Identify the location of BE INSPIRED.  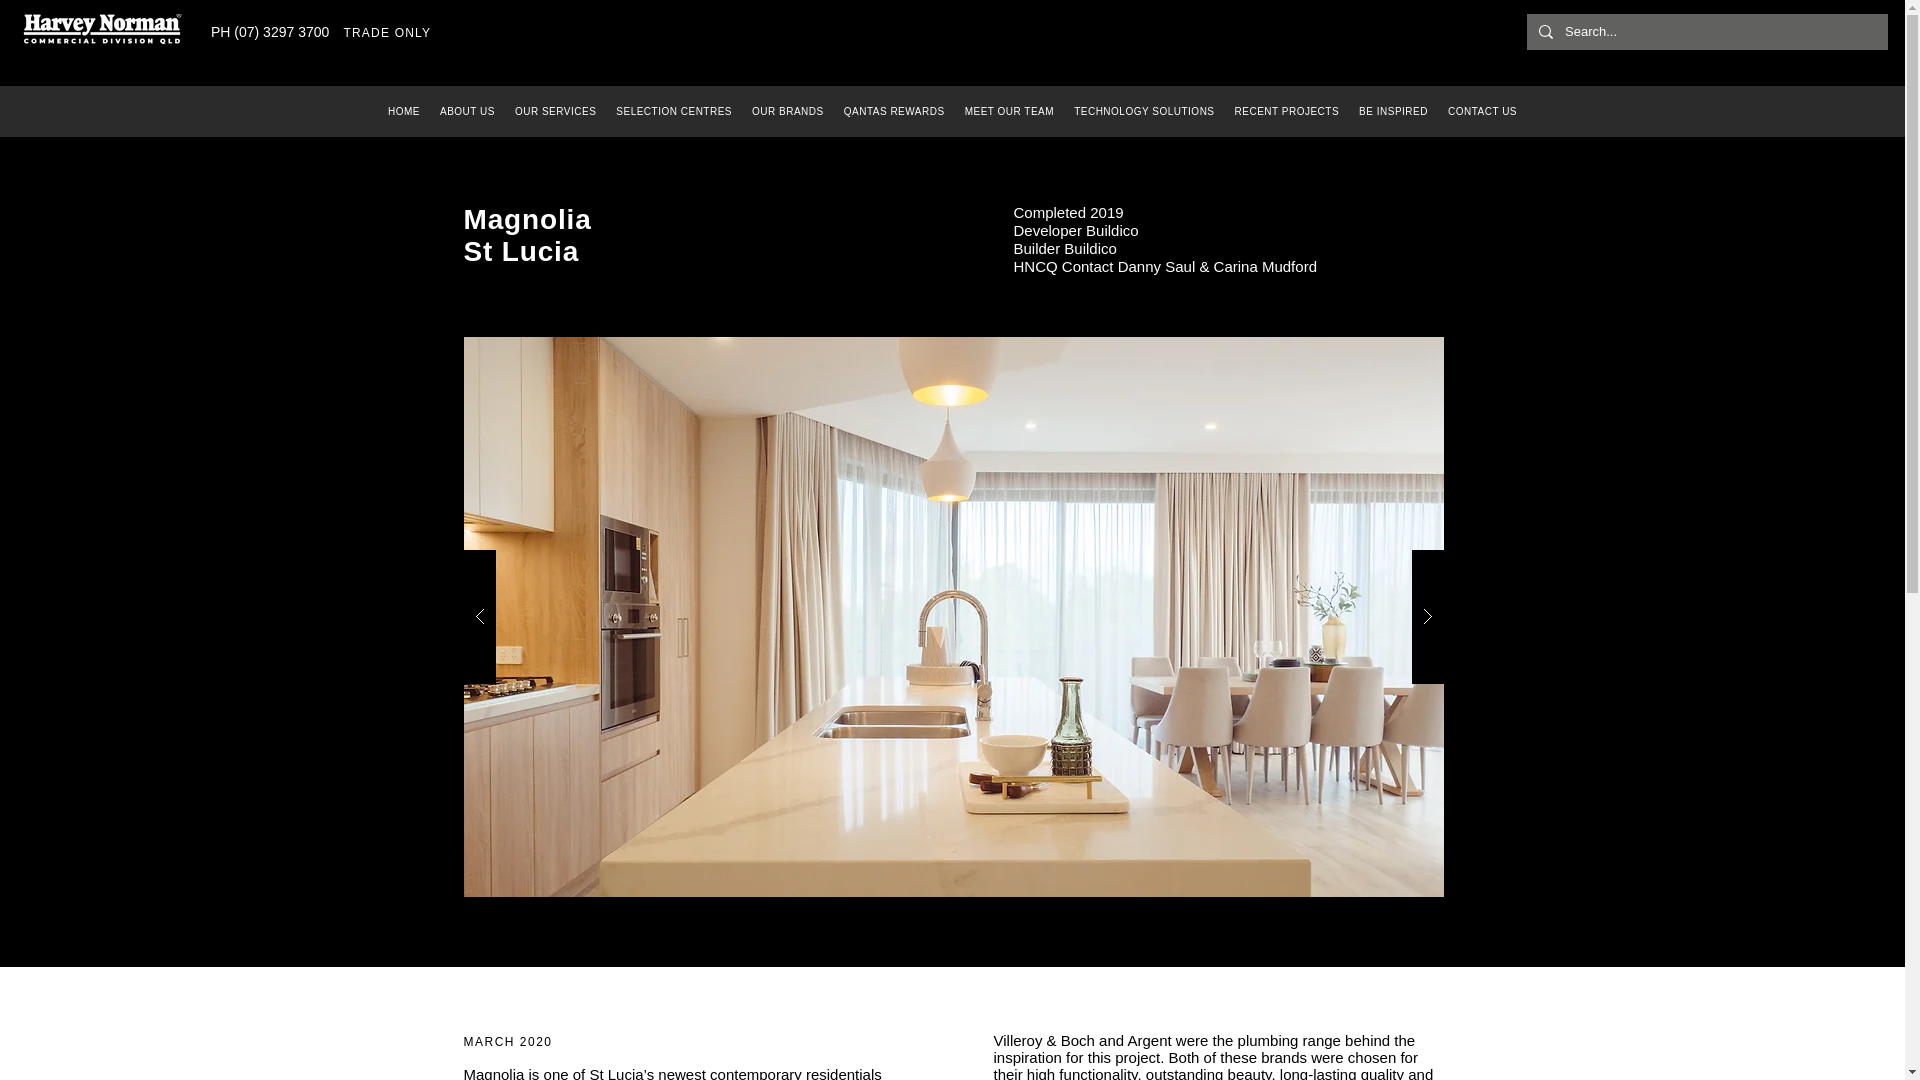
(1394, 110).